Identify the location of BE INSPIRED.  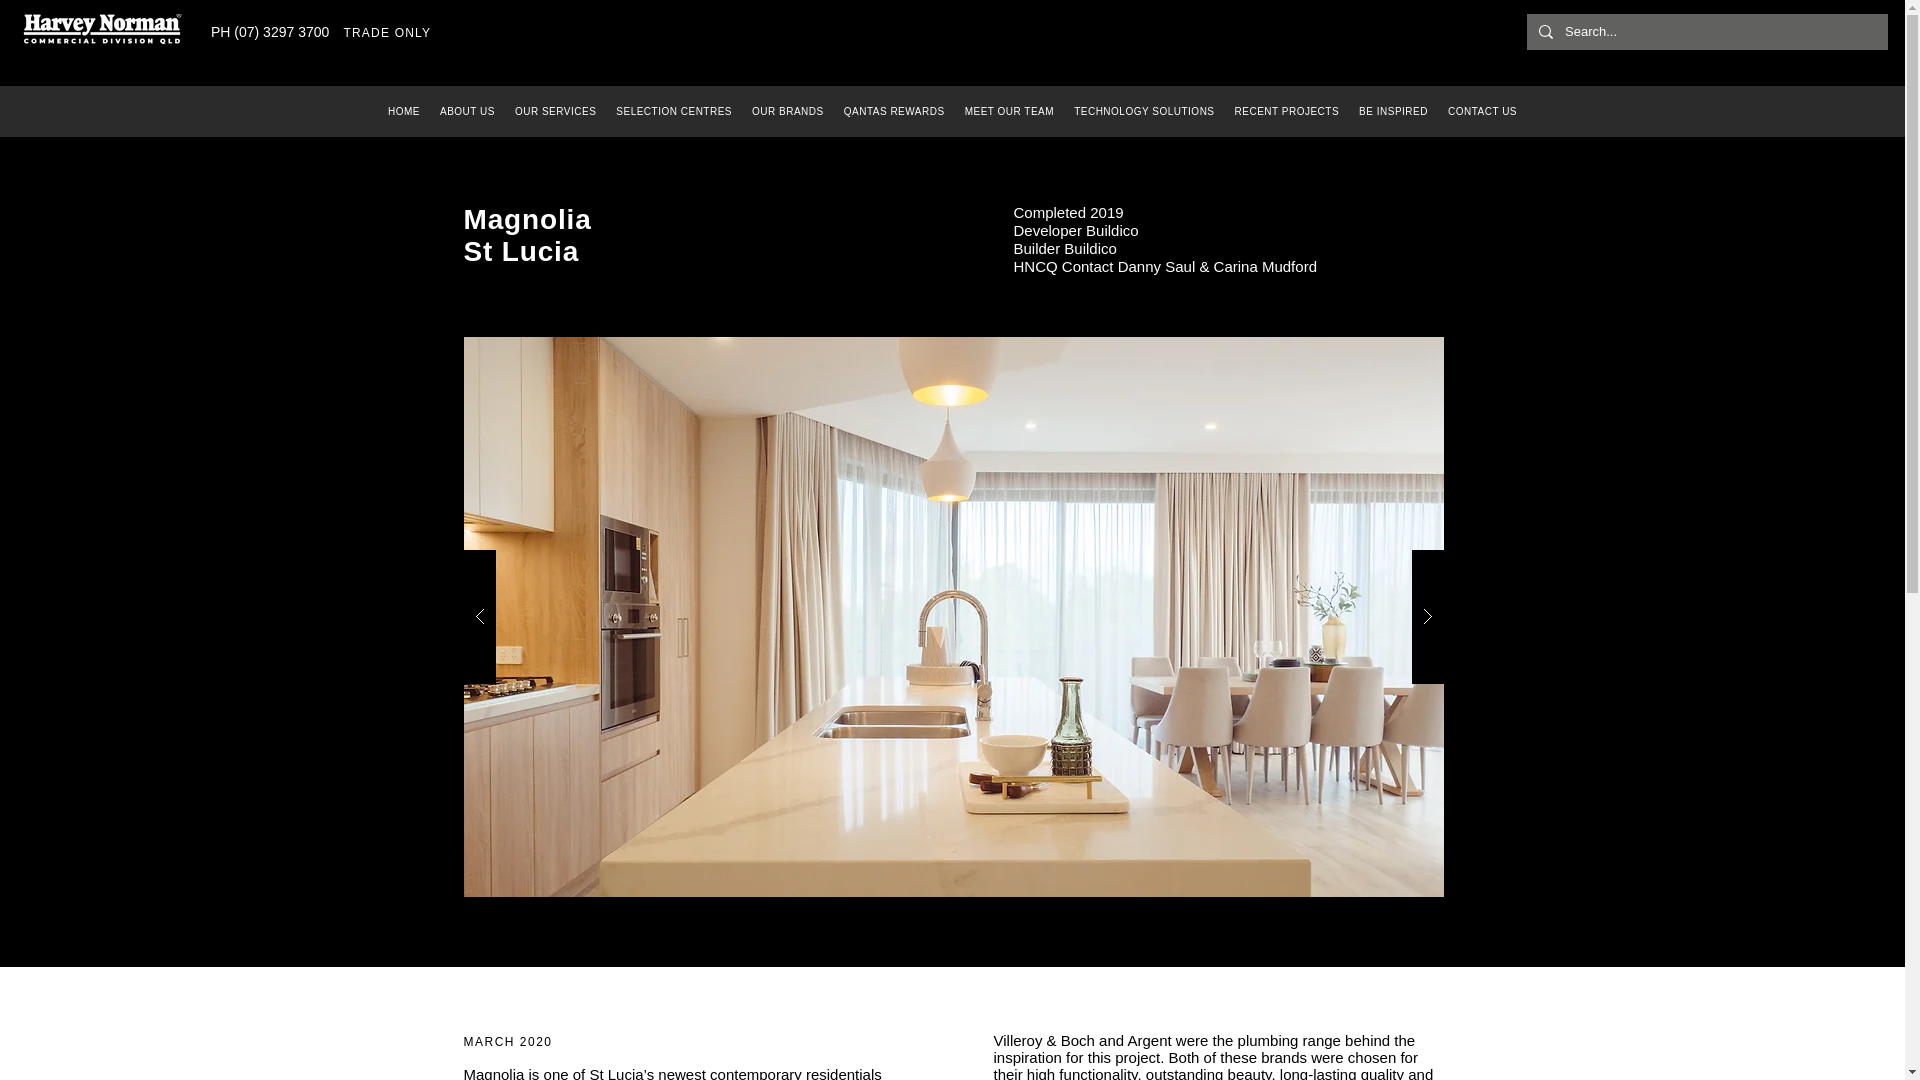
(1394, 110).